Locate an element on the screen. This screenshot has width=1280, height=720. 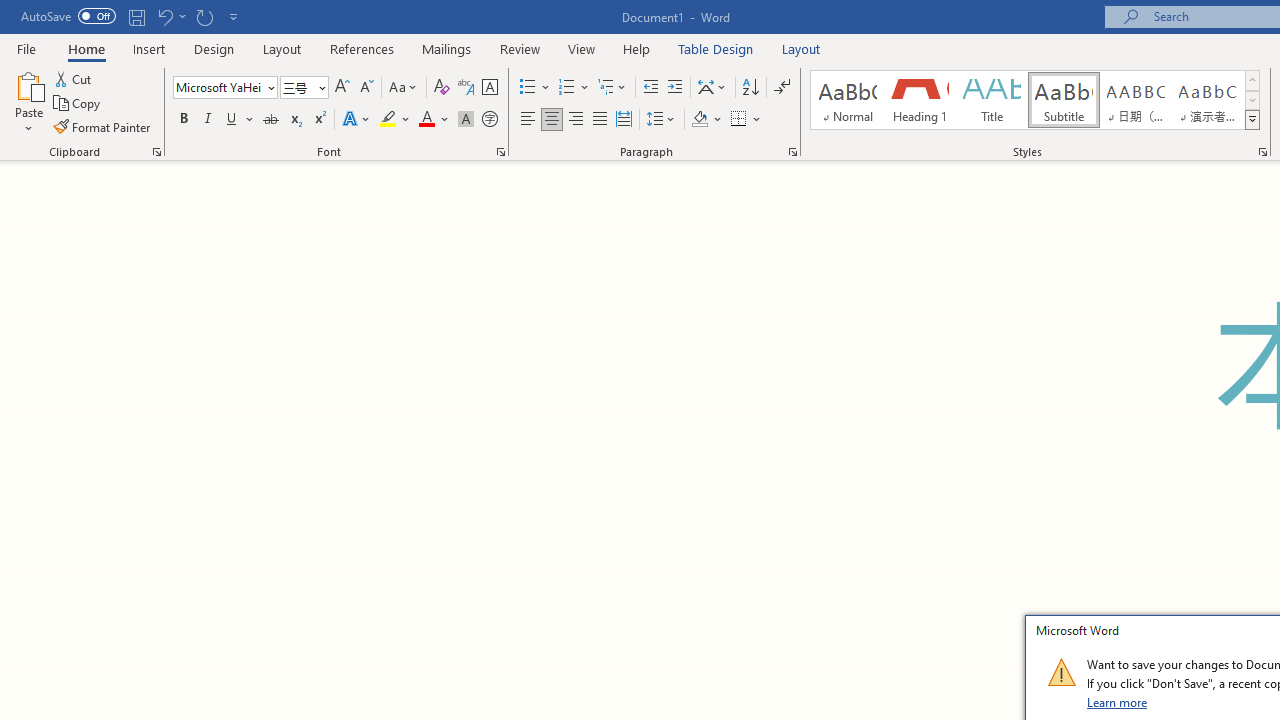
Repeat Doc Close is located at coordinates (204, 16).